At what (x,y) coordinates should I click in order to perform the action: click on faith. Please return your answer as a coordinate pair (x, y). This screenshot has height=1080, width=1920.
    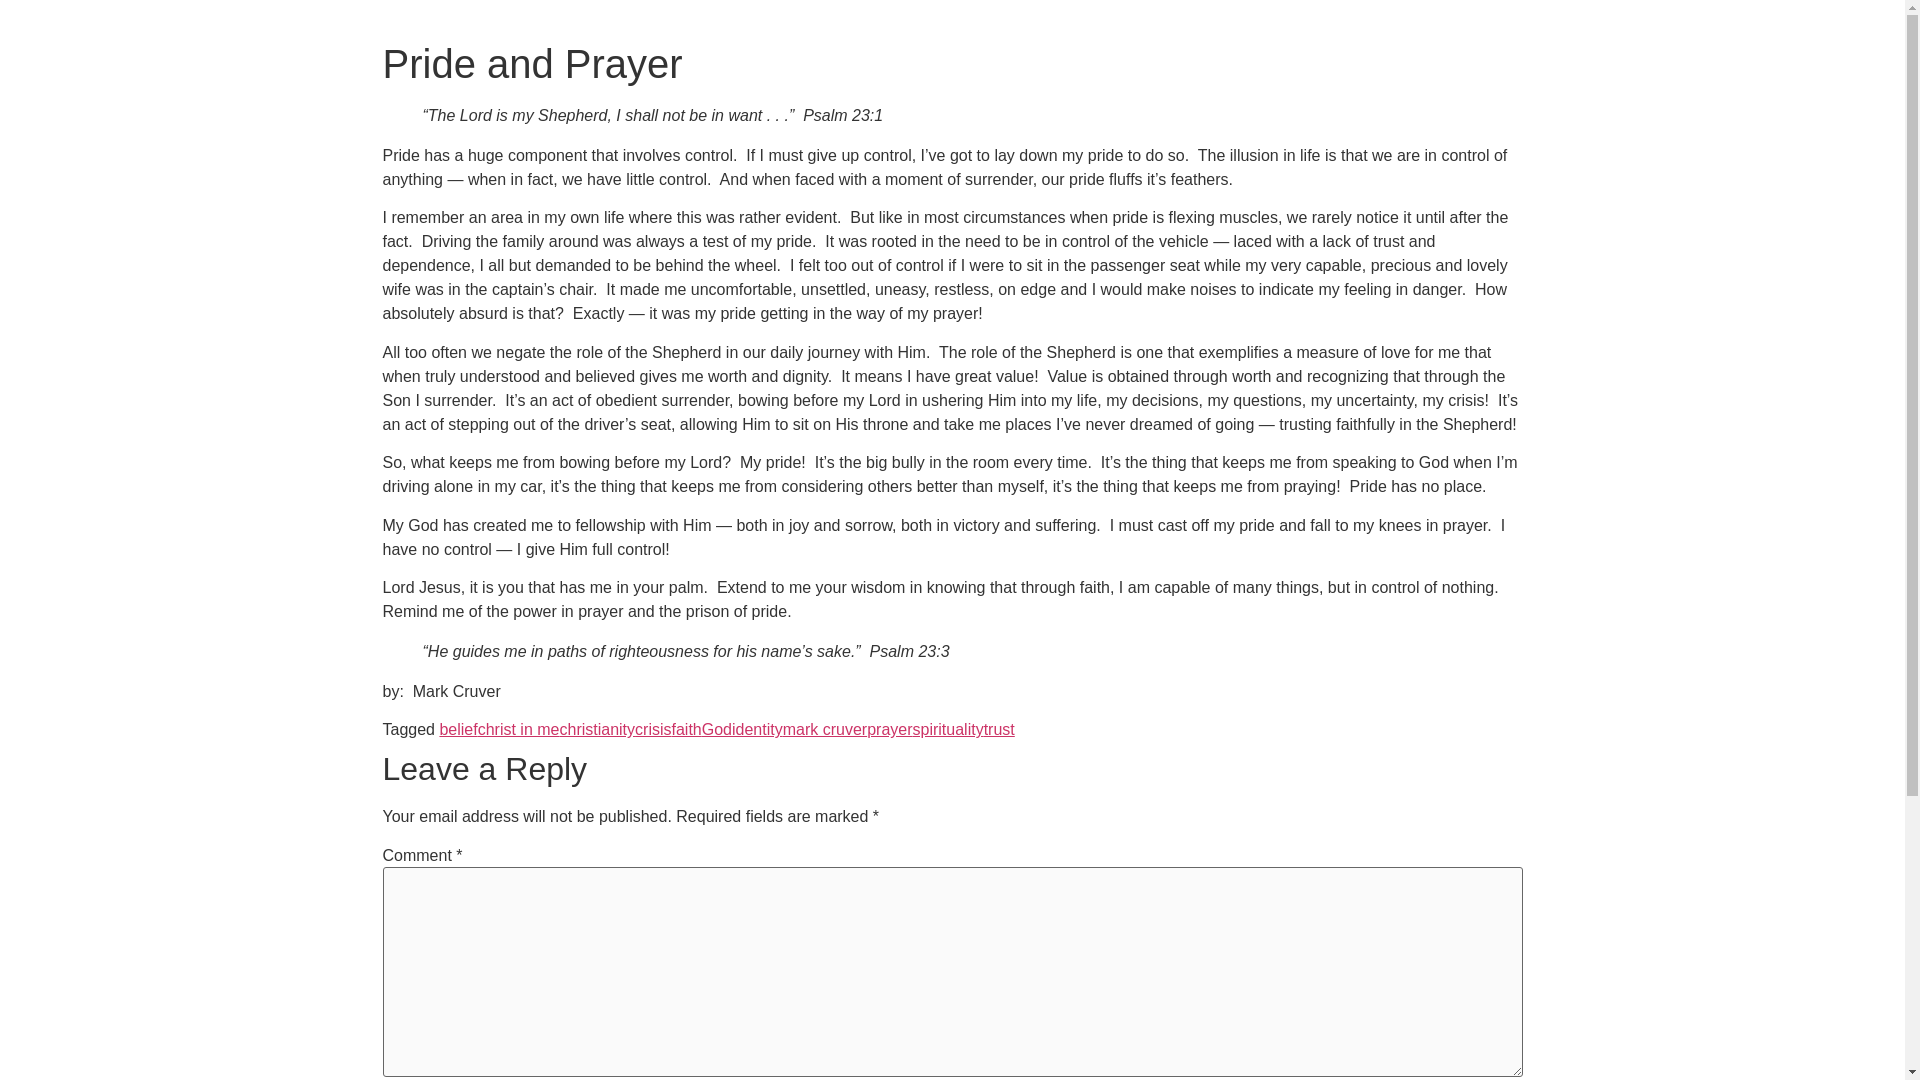
    Looking at the image, I should click on (687, 729).